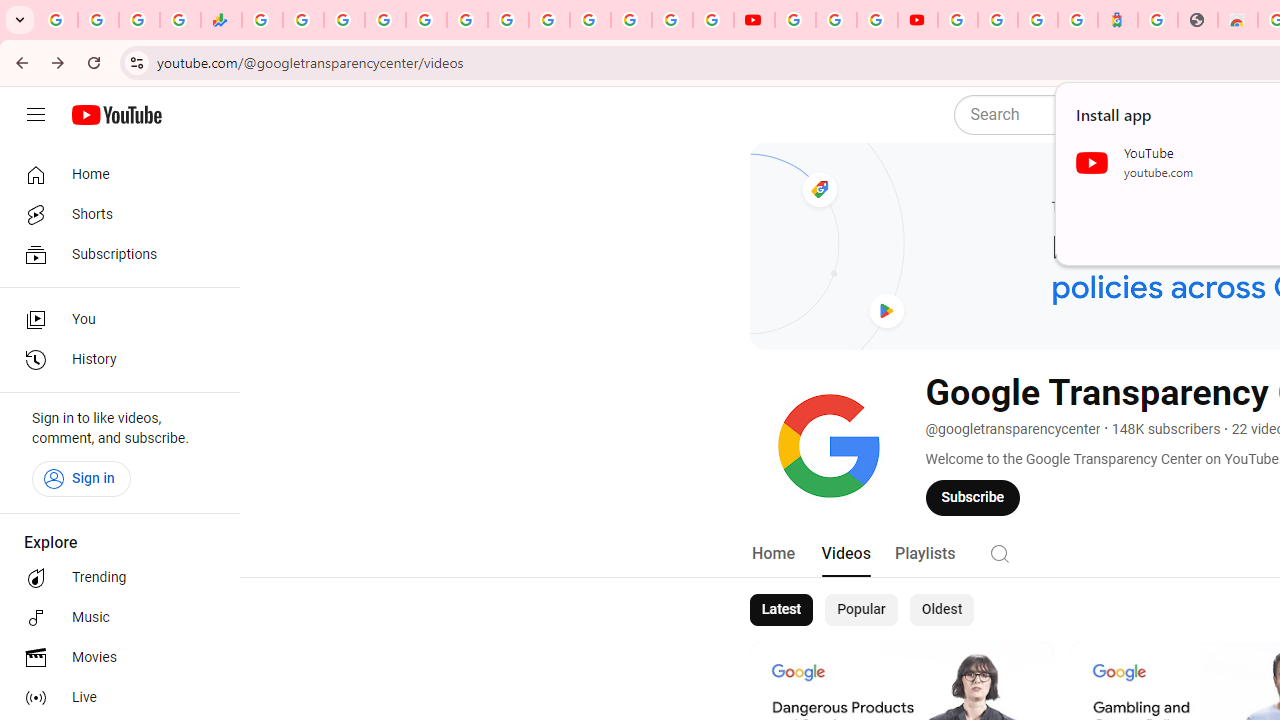 This screenshot has width=1280, height=720. I want to click on YouTube, so click(754, 20).